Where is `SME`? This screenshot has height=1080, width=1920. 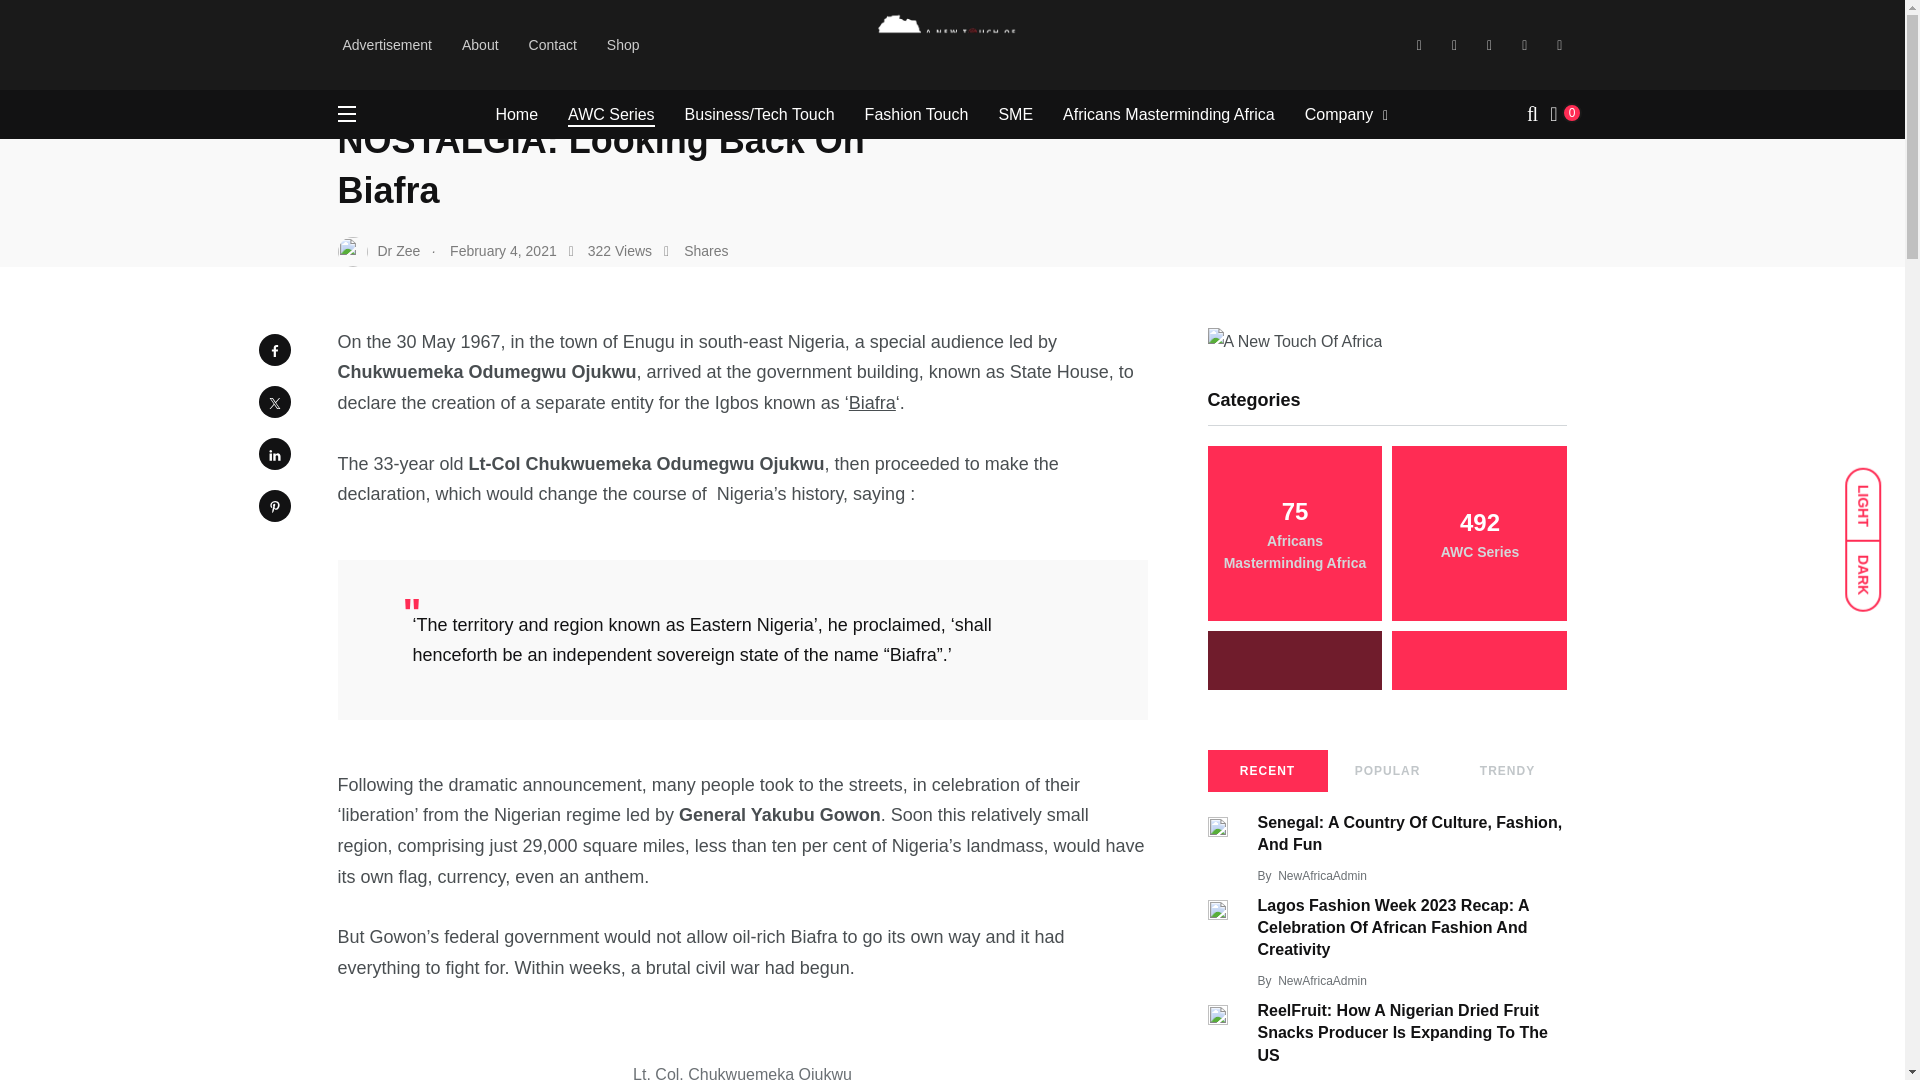
SME is located at coordinates (1015, 114).